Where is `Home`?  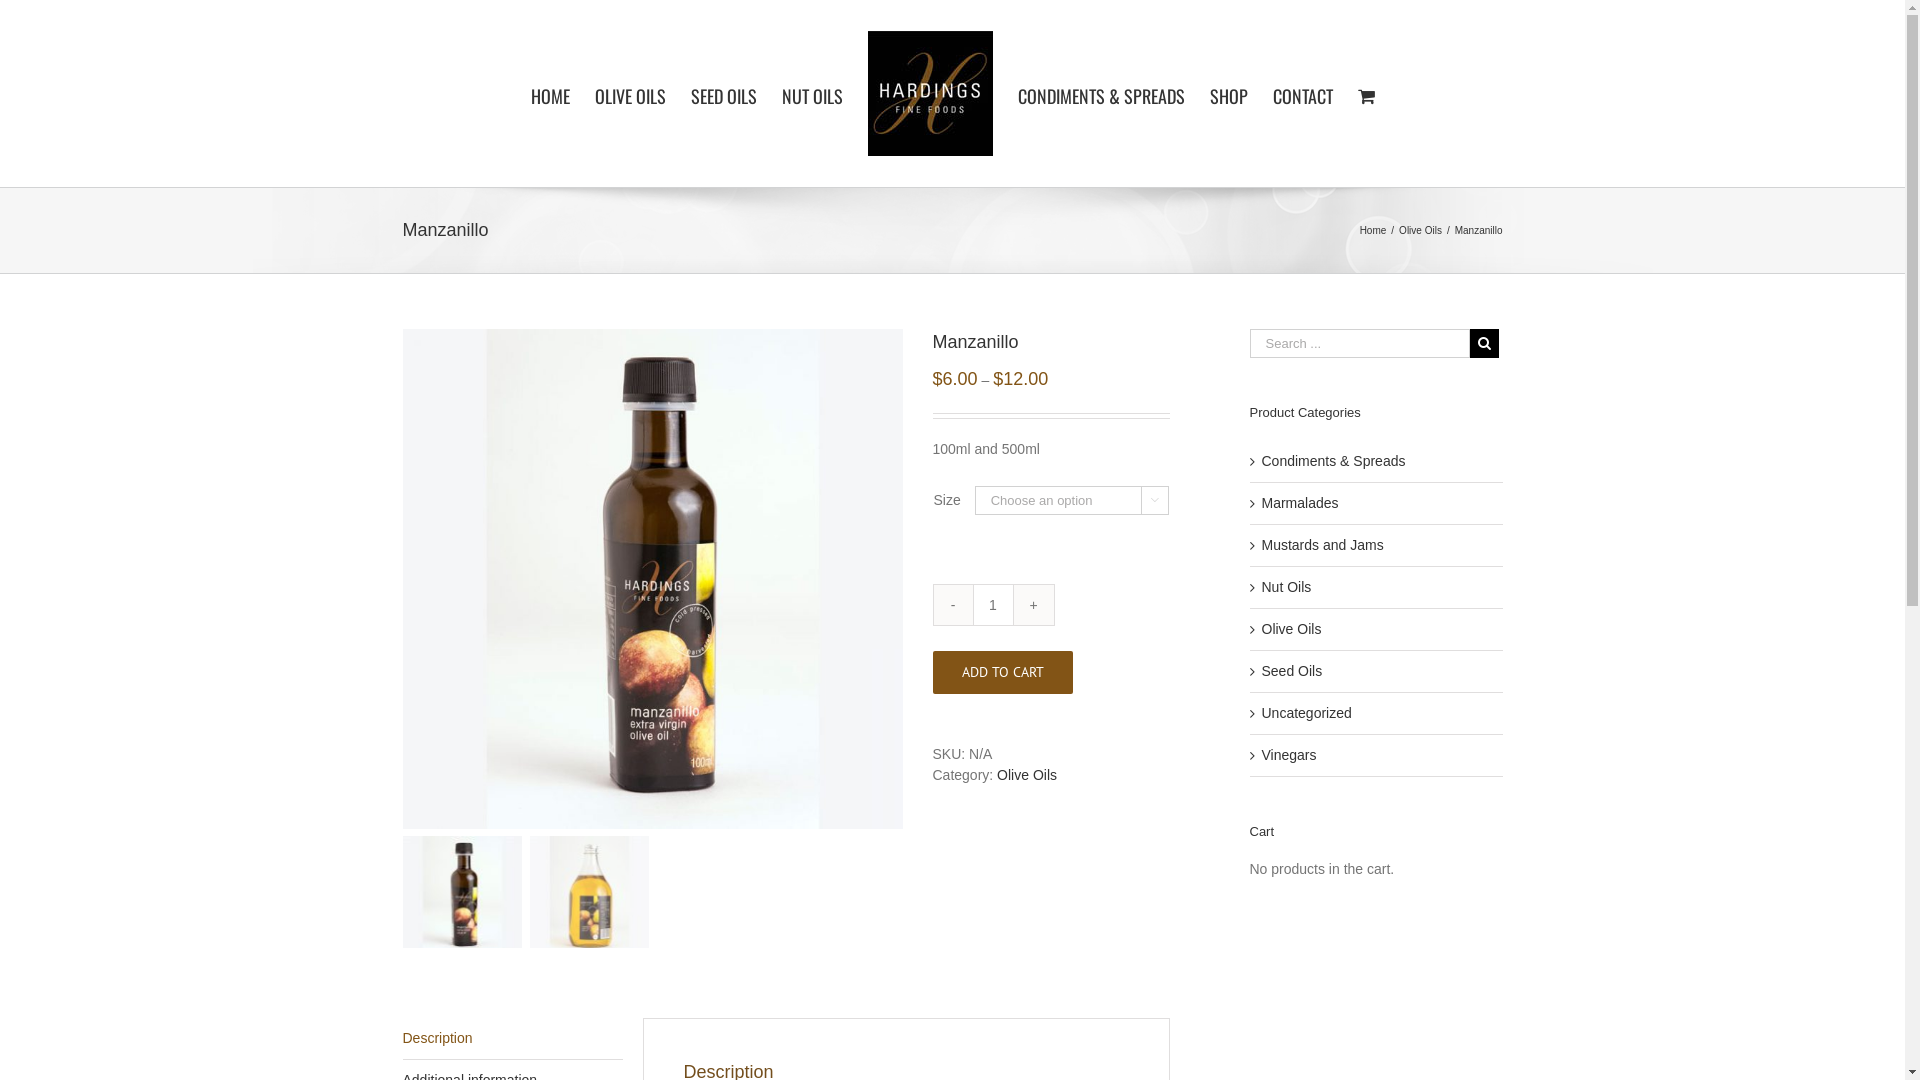 Home is located at coordinates (1374, 230).